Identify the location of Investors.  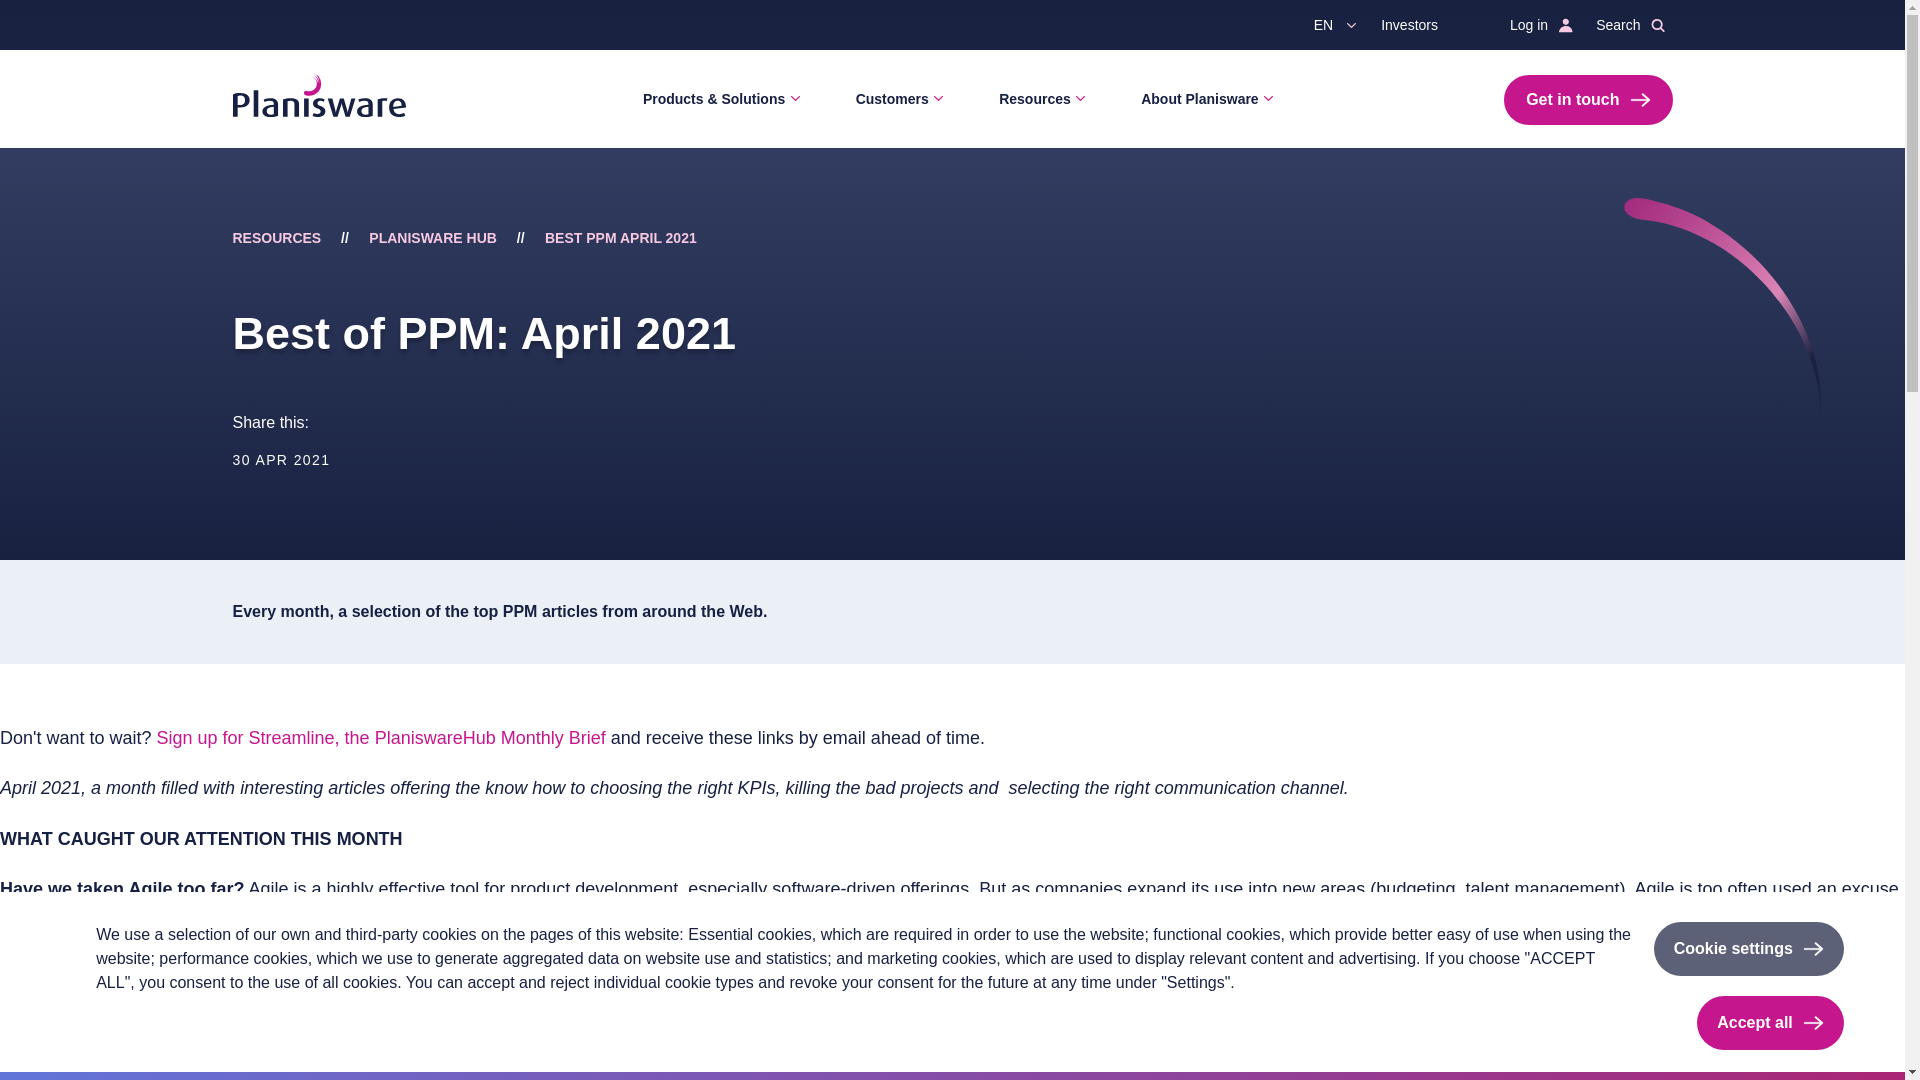
(1418, 24).